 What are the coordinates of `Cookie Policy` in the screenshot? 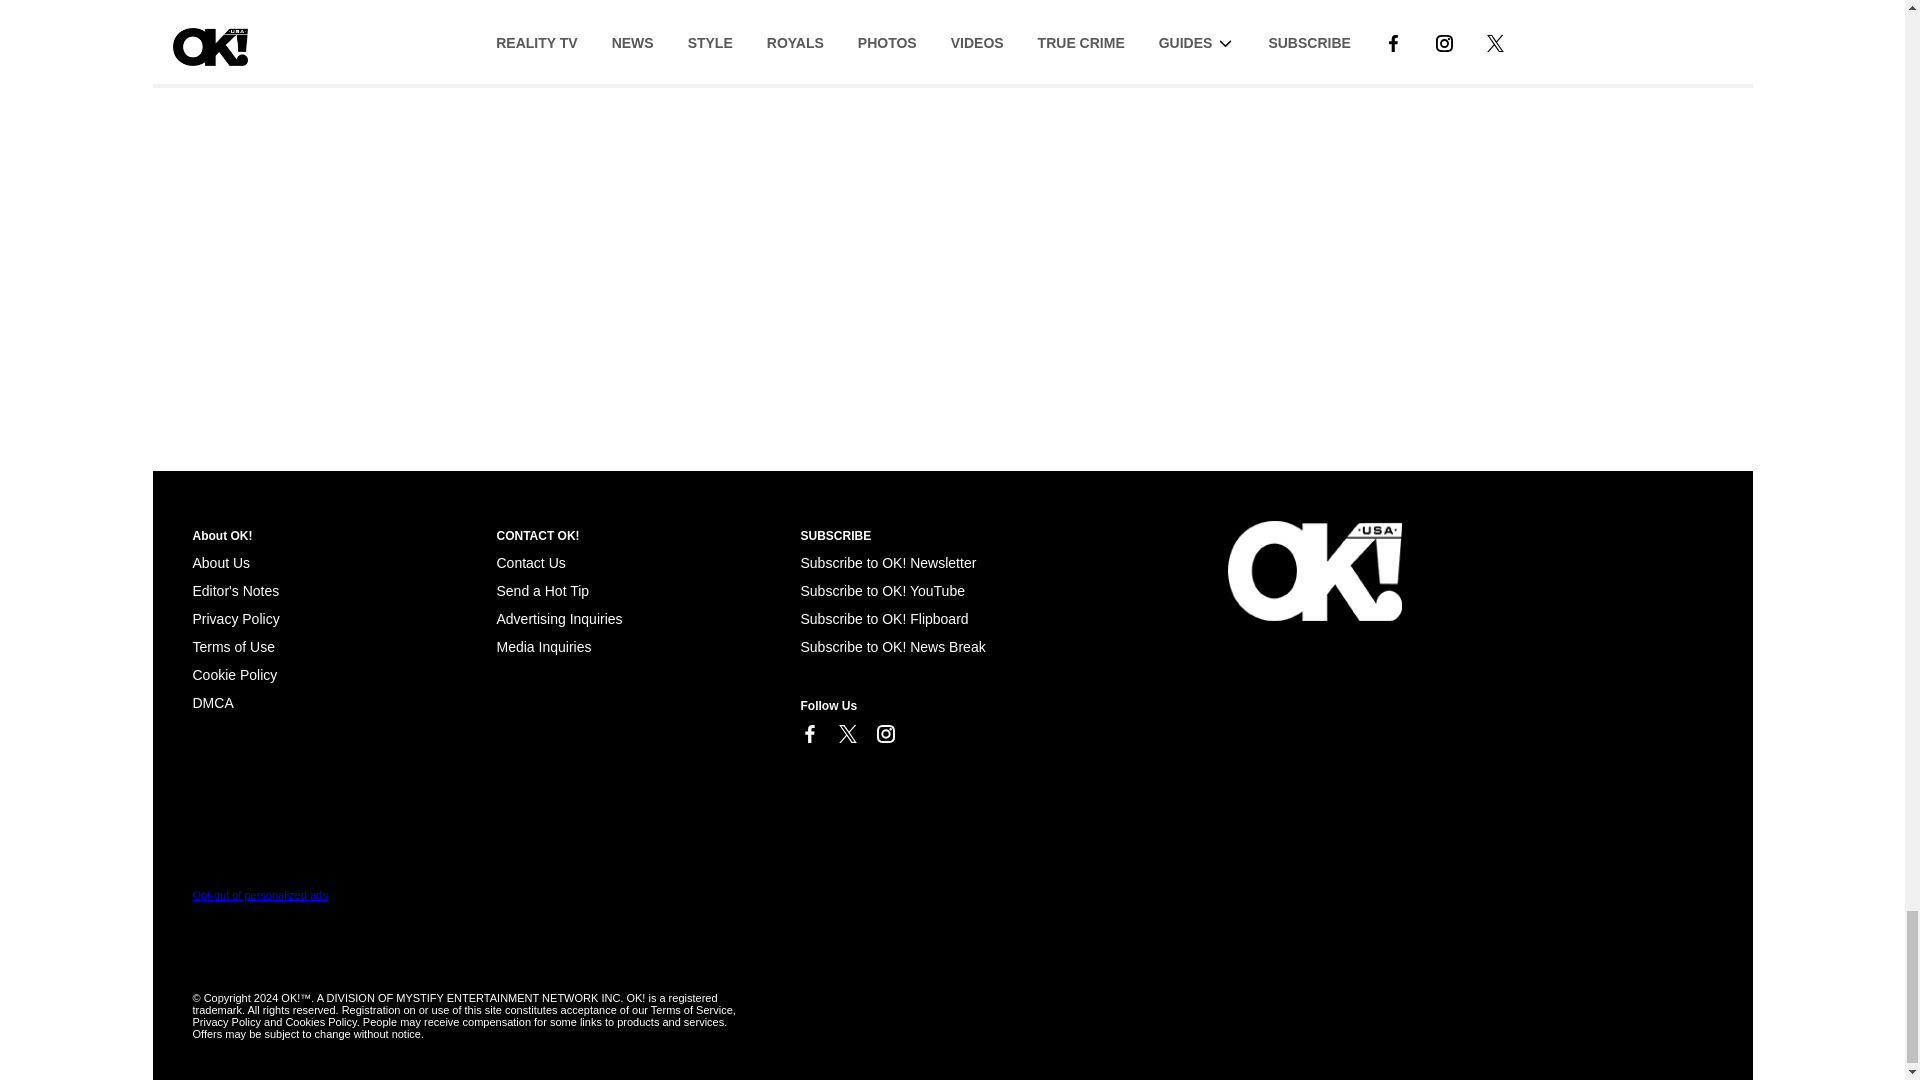 It's located at (212, 702).